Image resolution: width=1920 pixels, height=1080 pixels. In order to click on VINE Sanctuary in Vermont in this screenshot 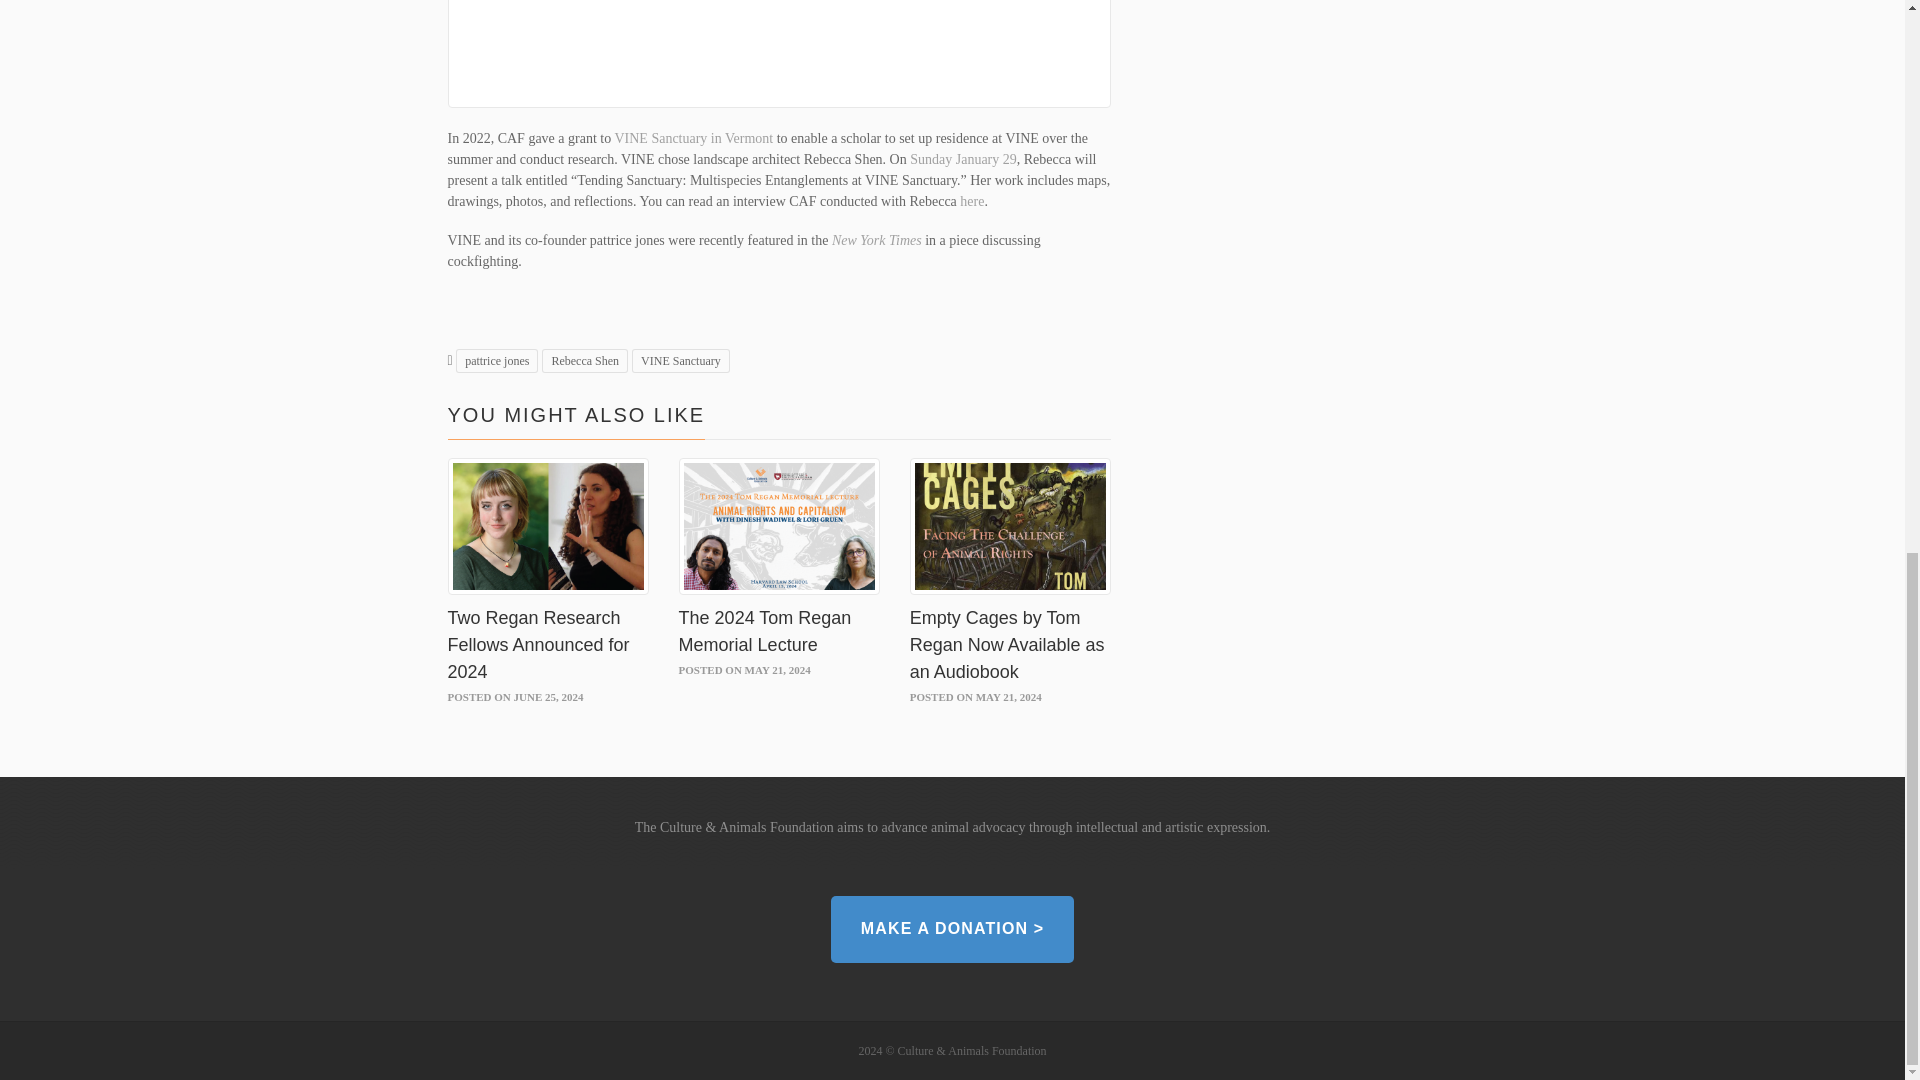, I will do `click(694, 138)`.